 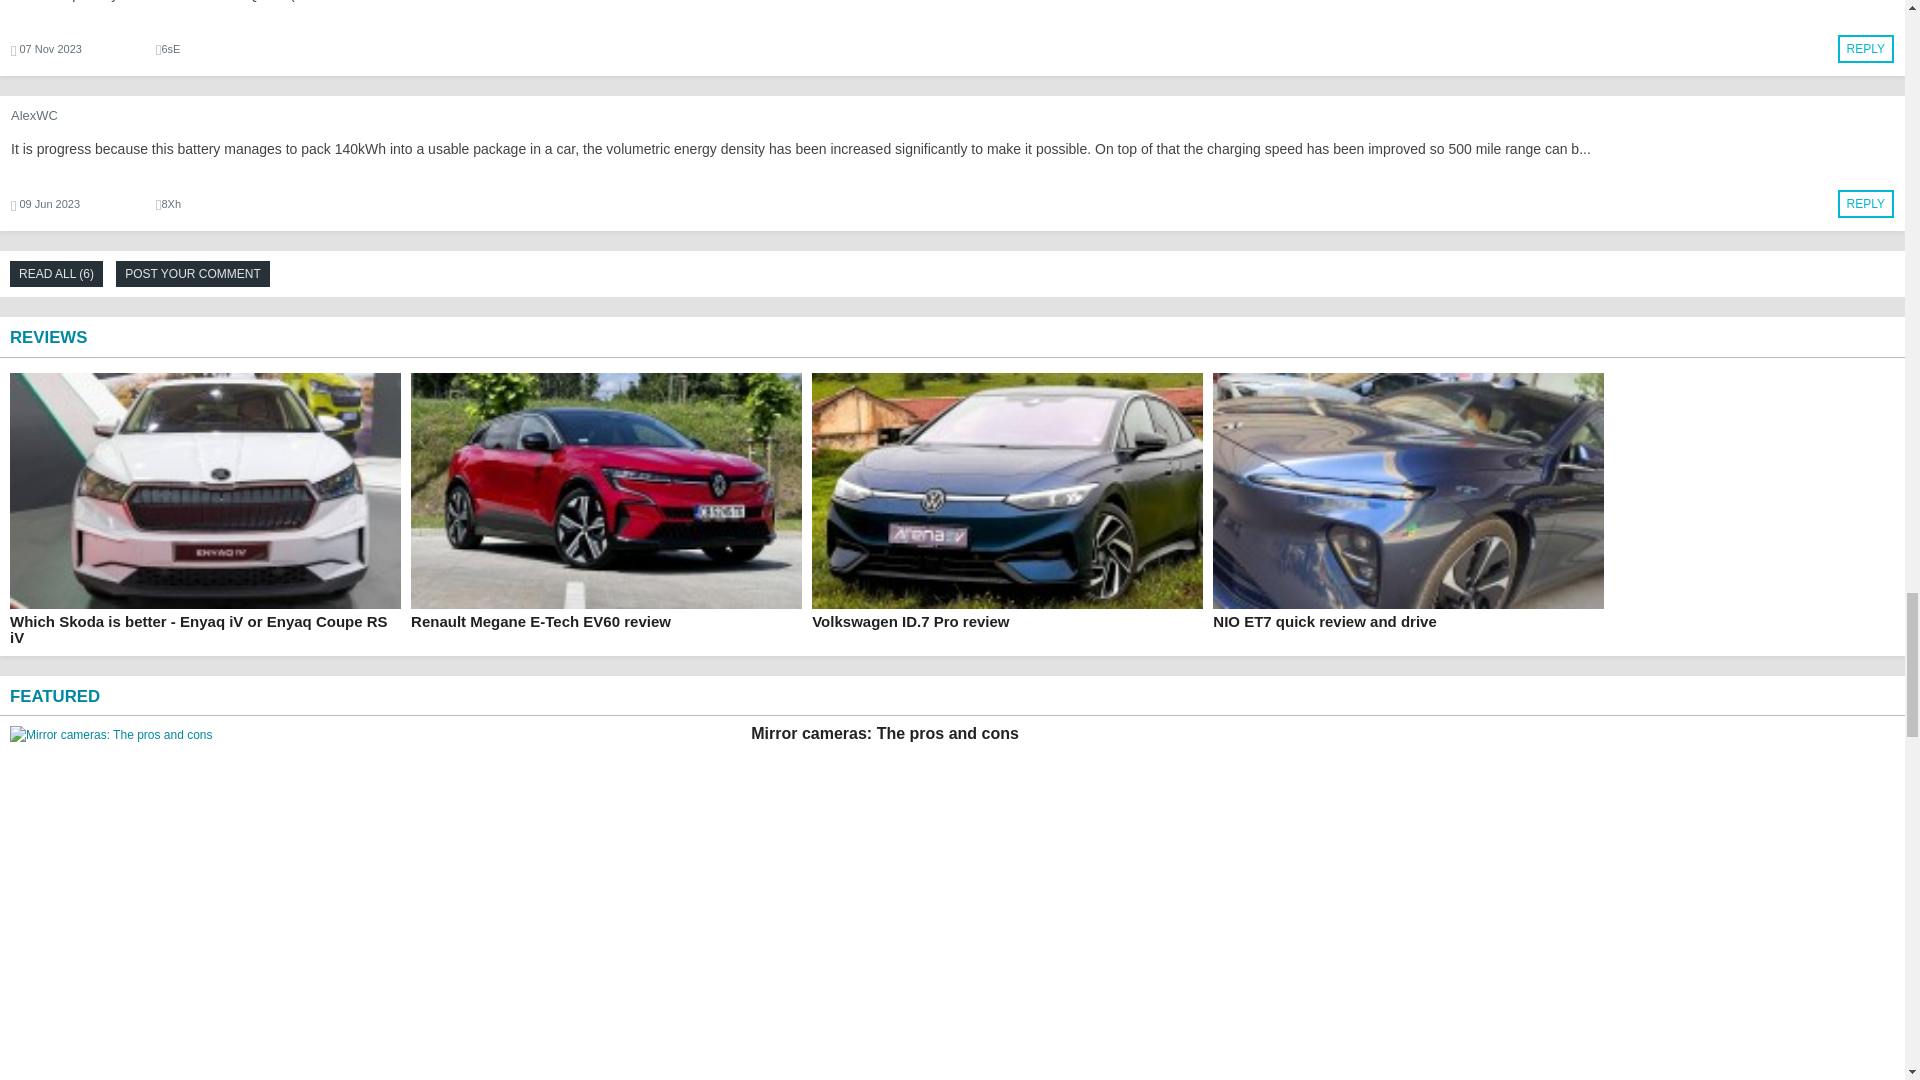 What do you see at coordinates (170, 49) in the screenshot?
I see `Encoded anonymized location` at bounding box center [170, 49].